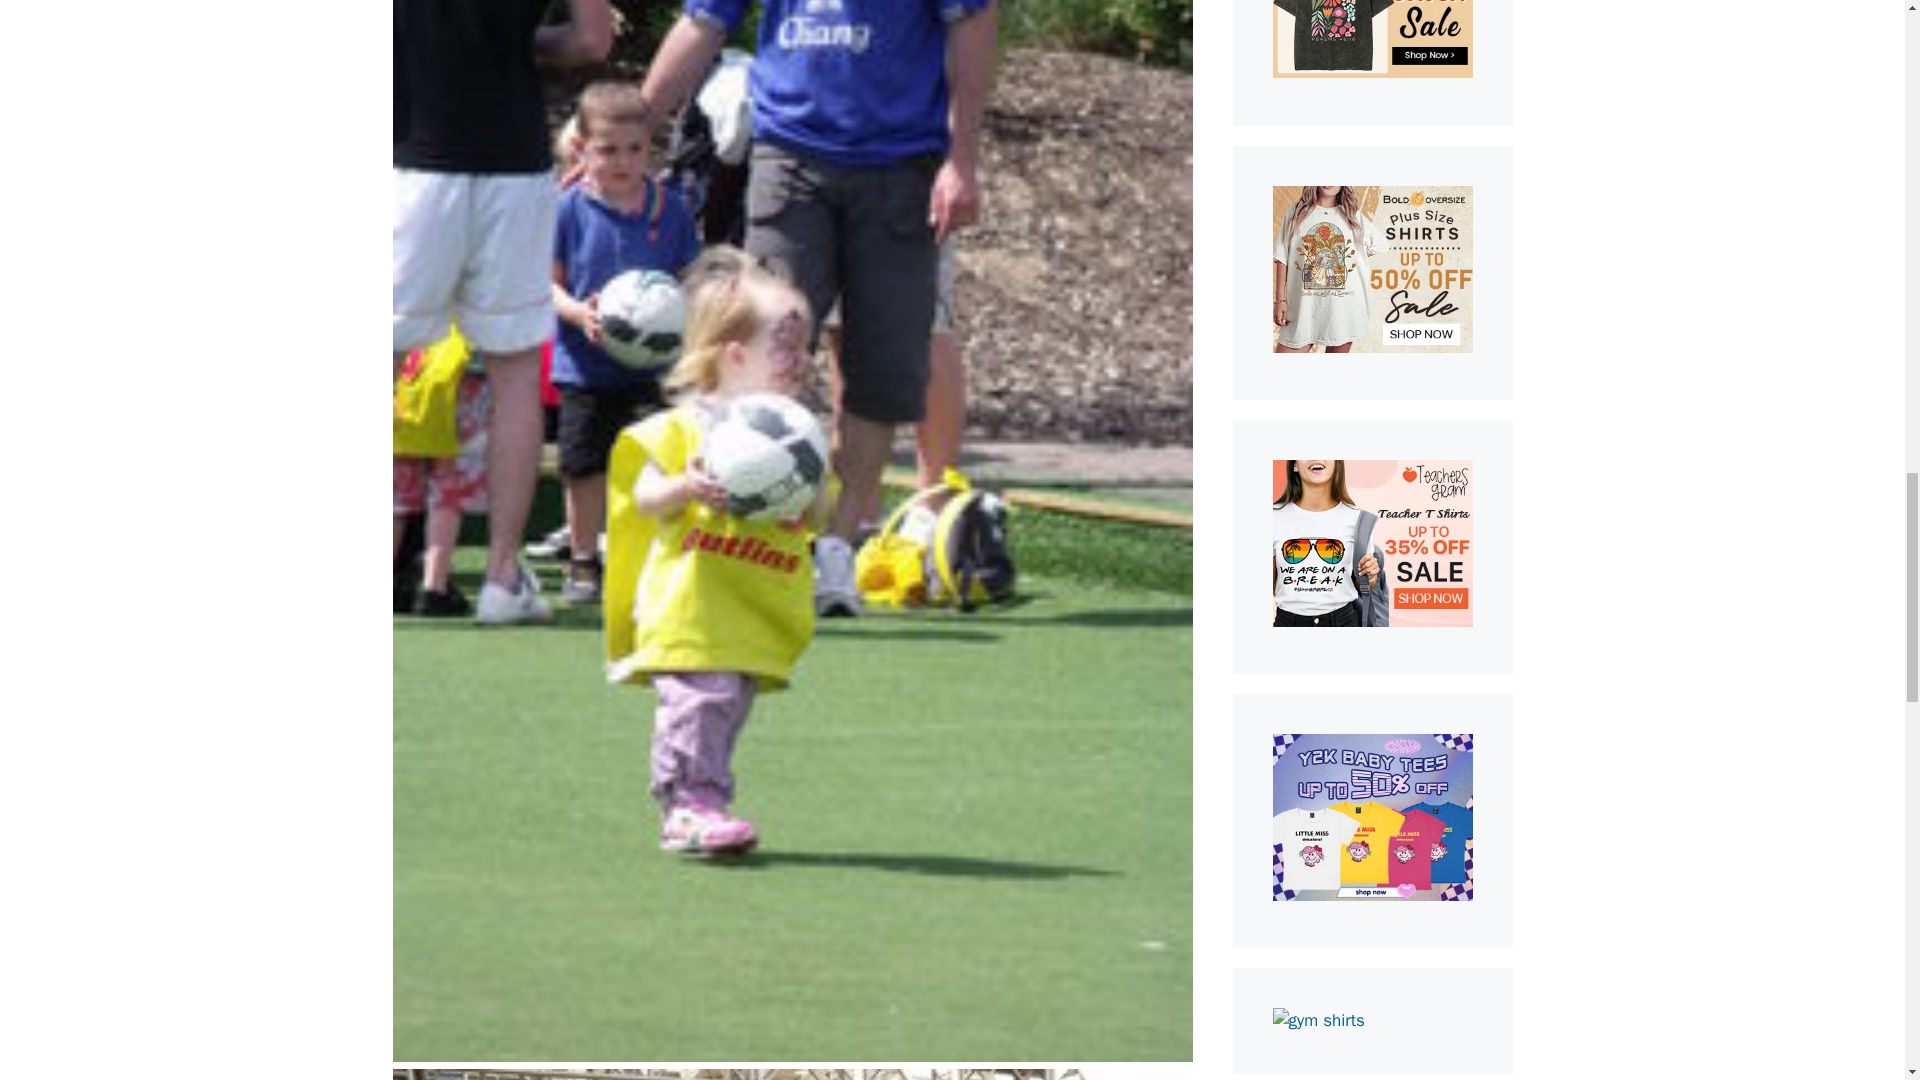  Describe the element at coordinates (1372, 72) in the screenshot. I see `christian t shirts` at that location.